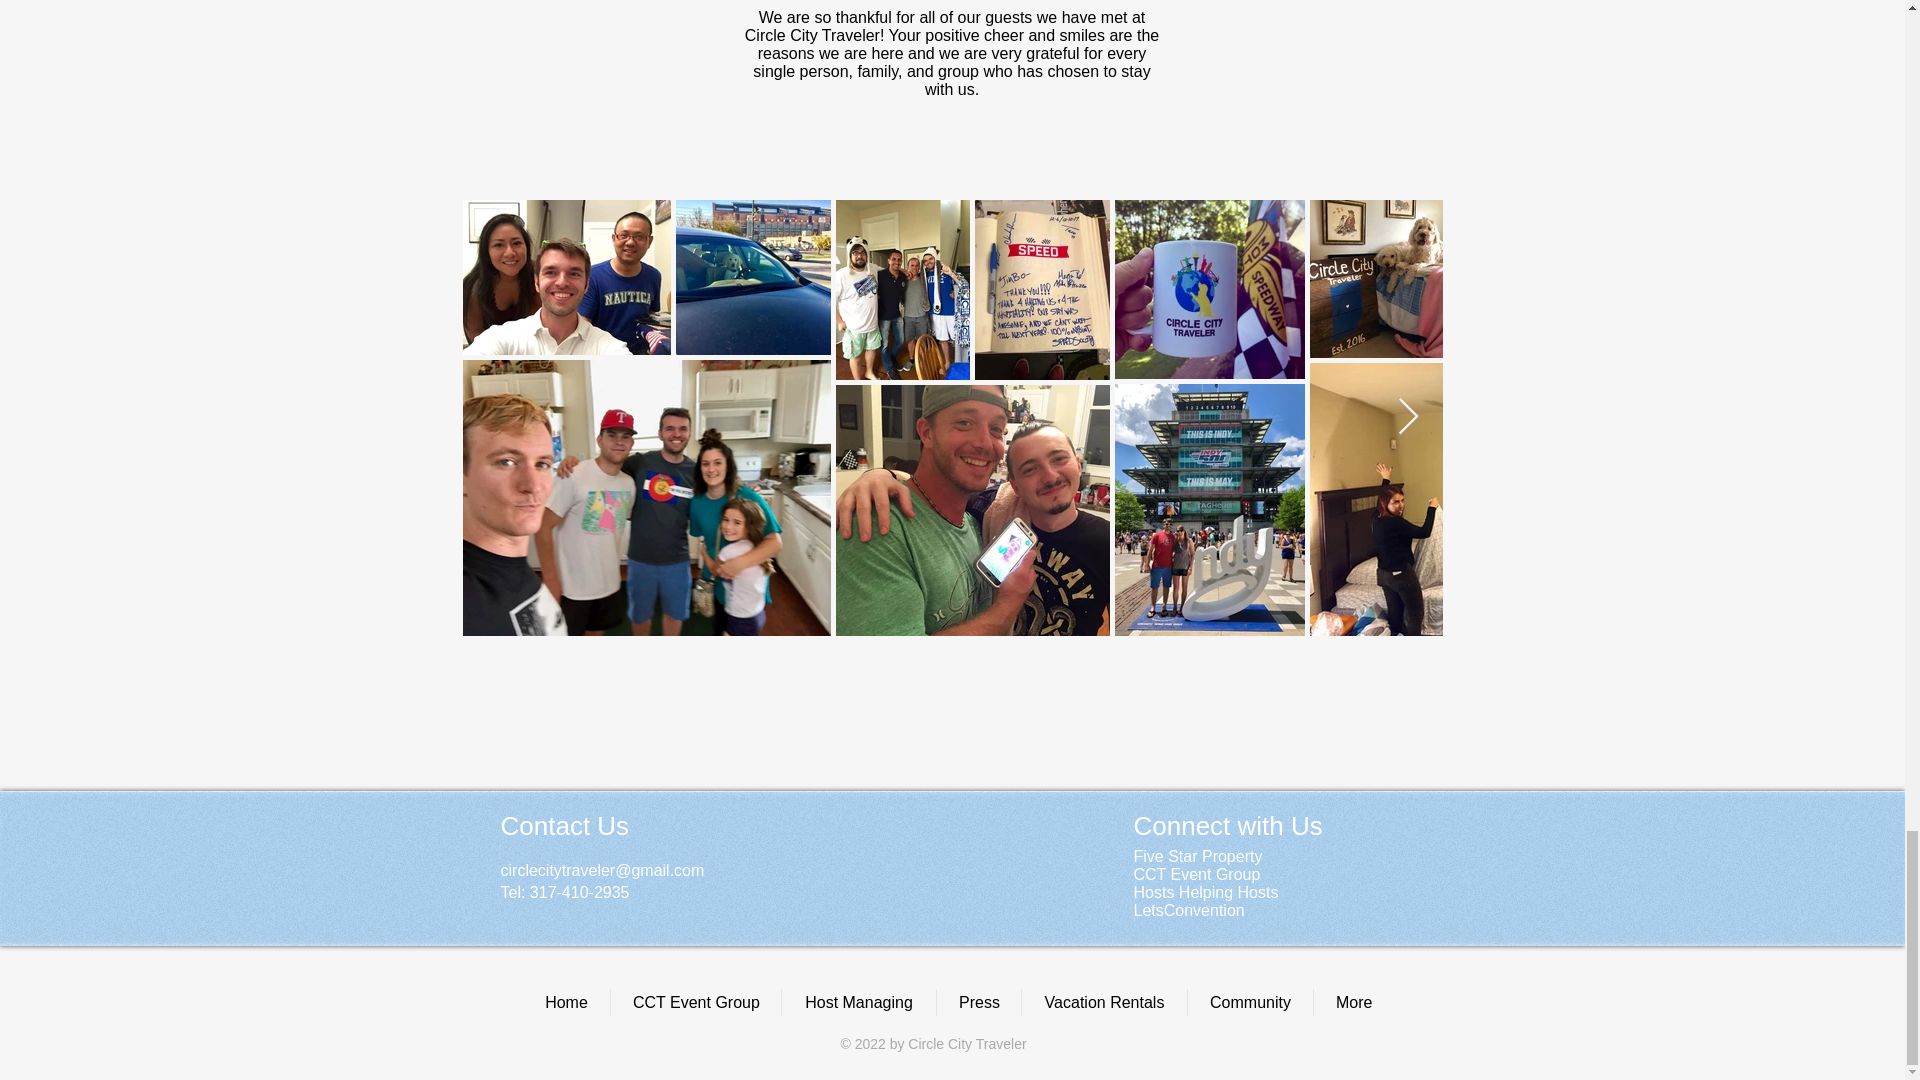 Image resolution: width=1920 pixels, height=1080 pixels. I want to click on Home, so click(566, 1002).